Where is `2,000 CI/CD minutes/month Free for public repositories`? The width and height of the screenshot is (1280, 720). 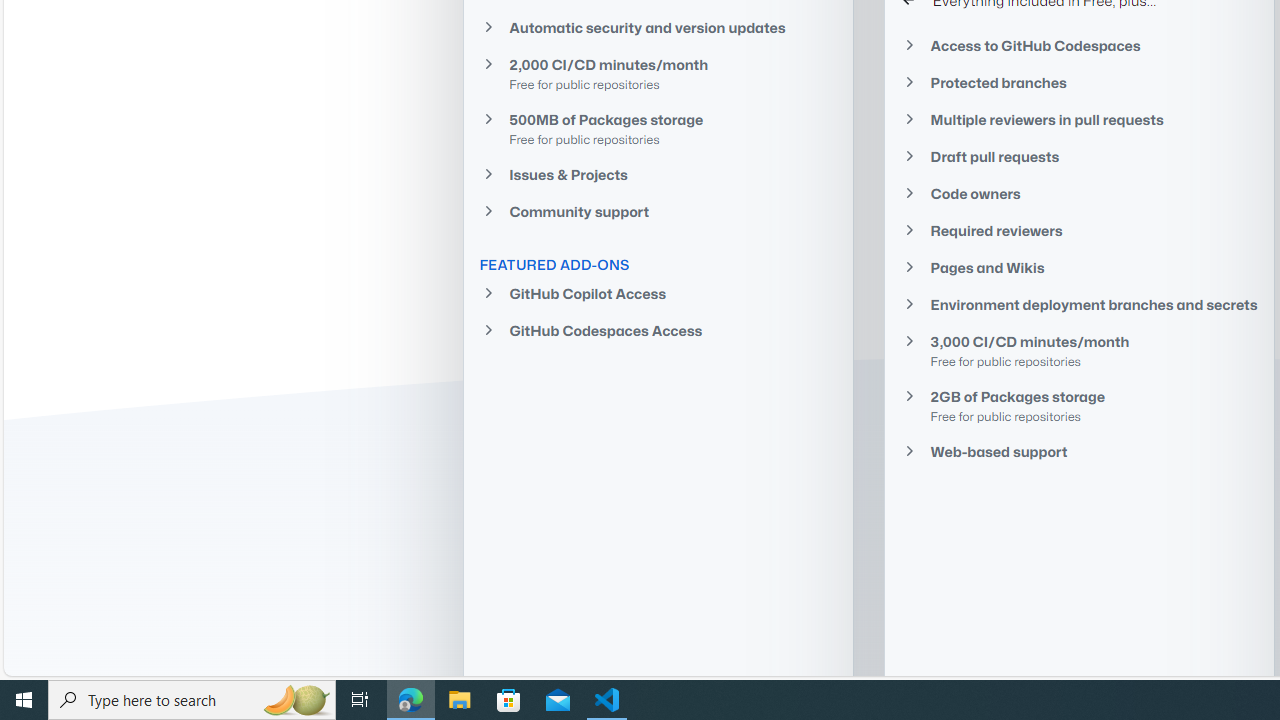
2,000 CI/CD minutes/month Free for public repositories is located at coordinates (658, 74).